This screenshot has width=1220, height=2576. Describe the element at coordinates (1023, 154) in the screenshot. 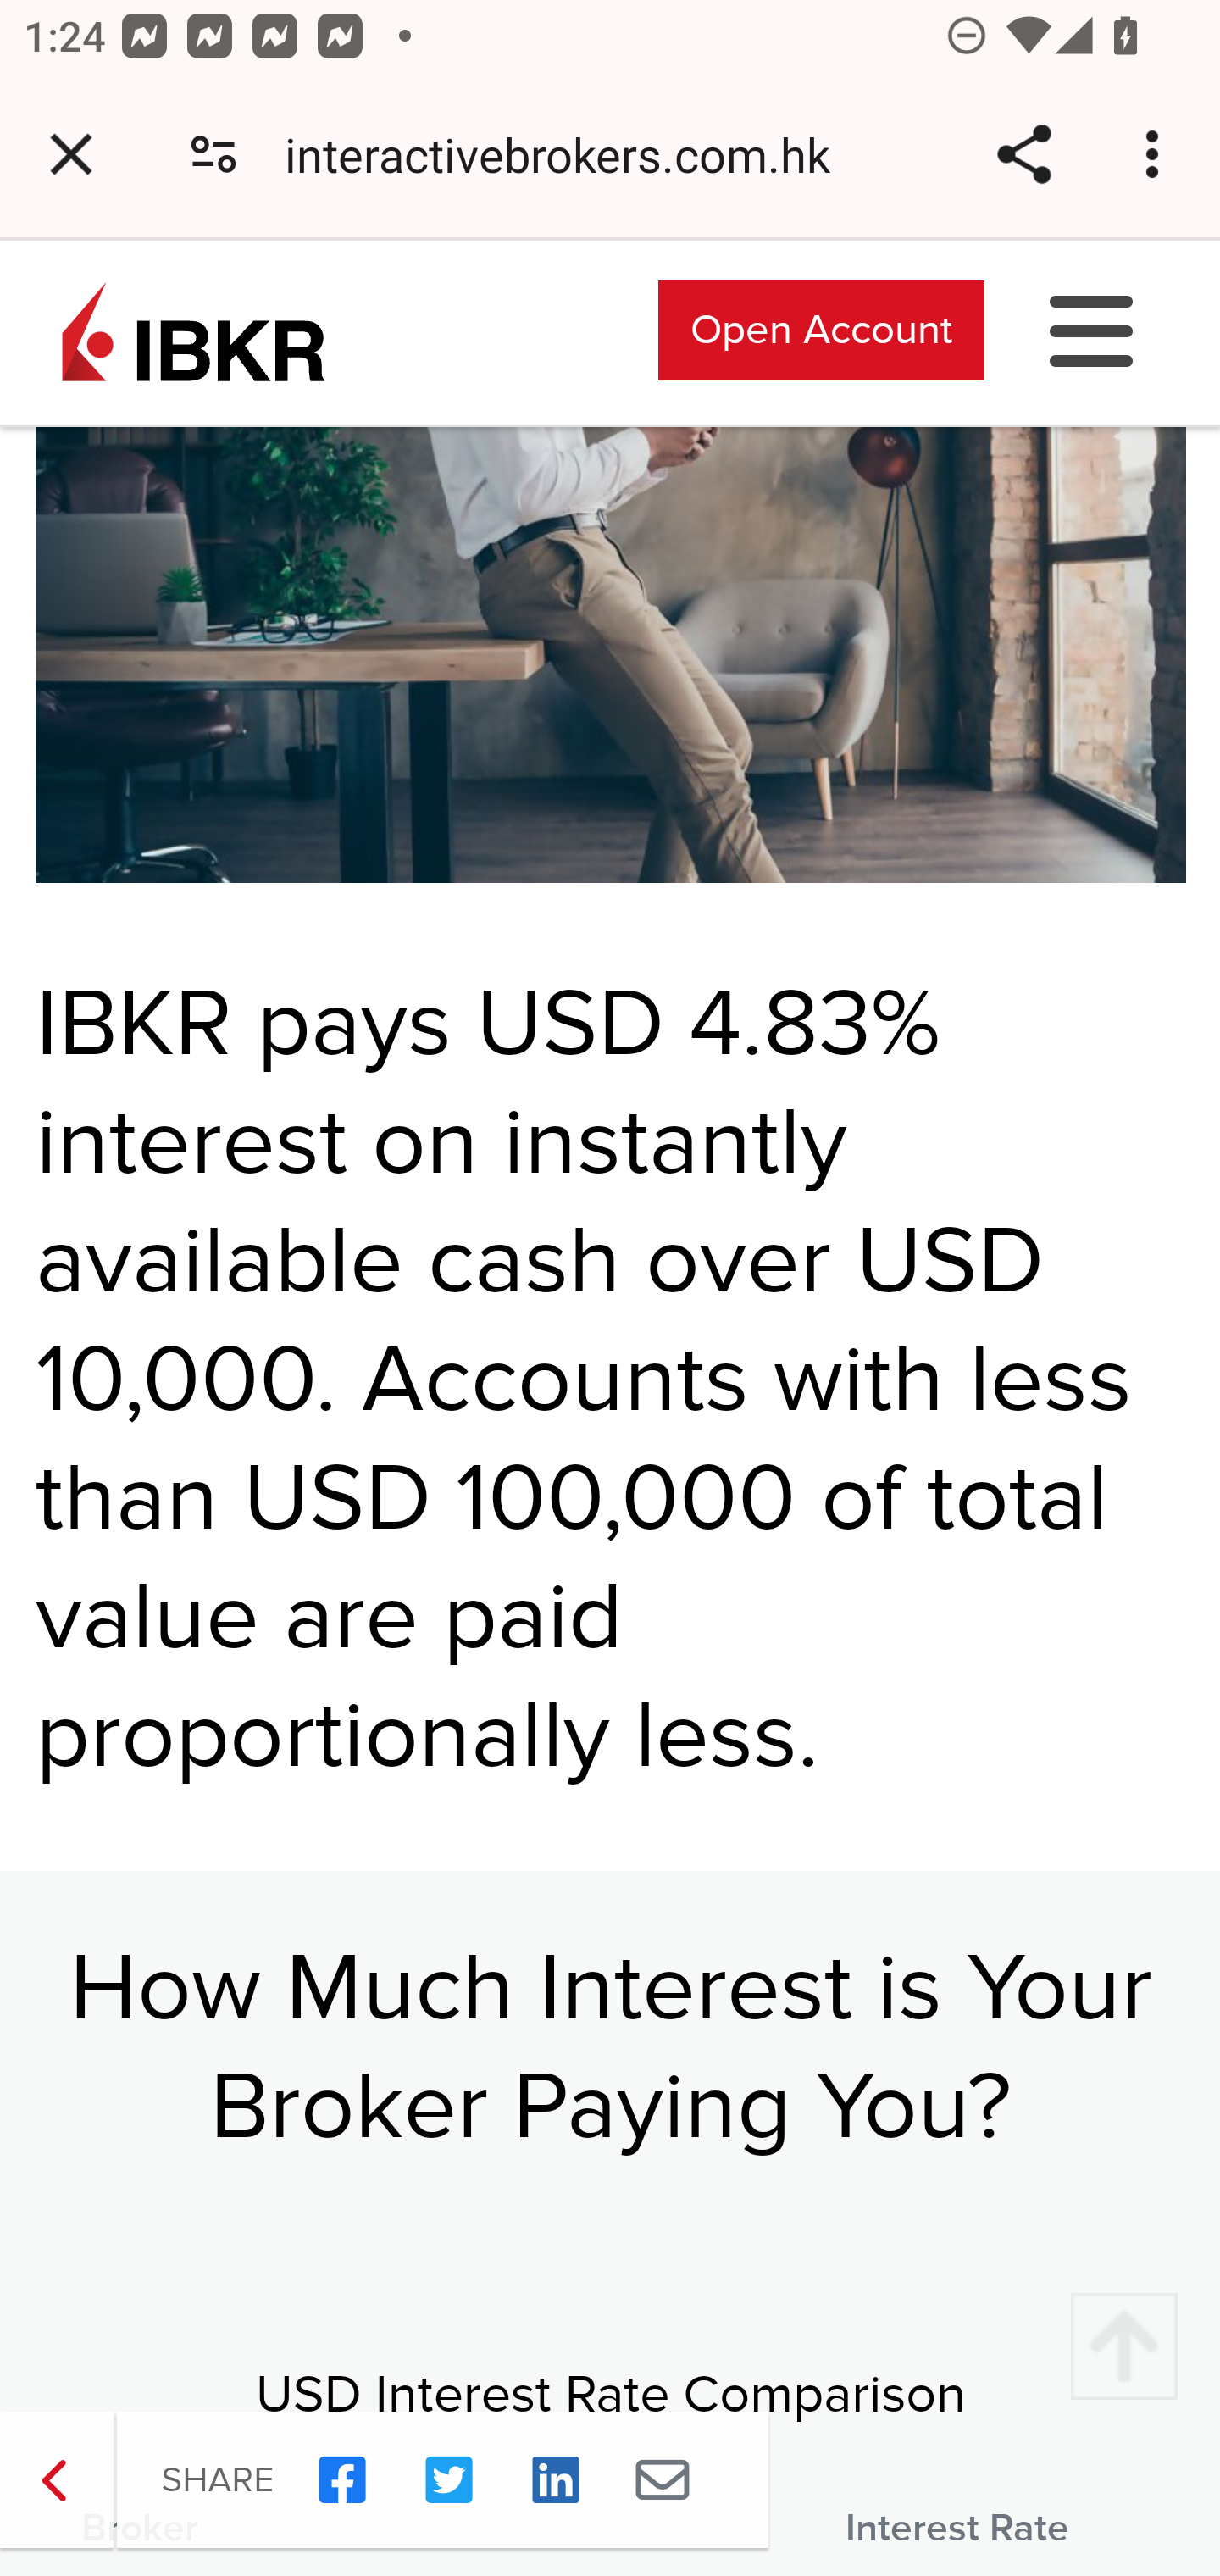

I see `Share` at that location.